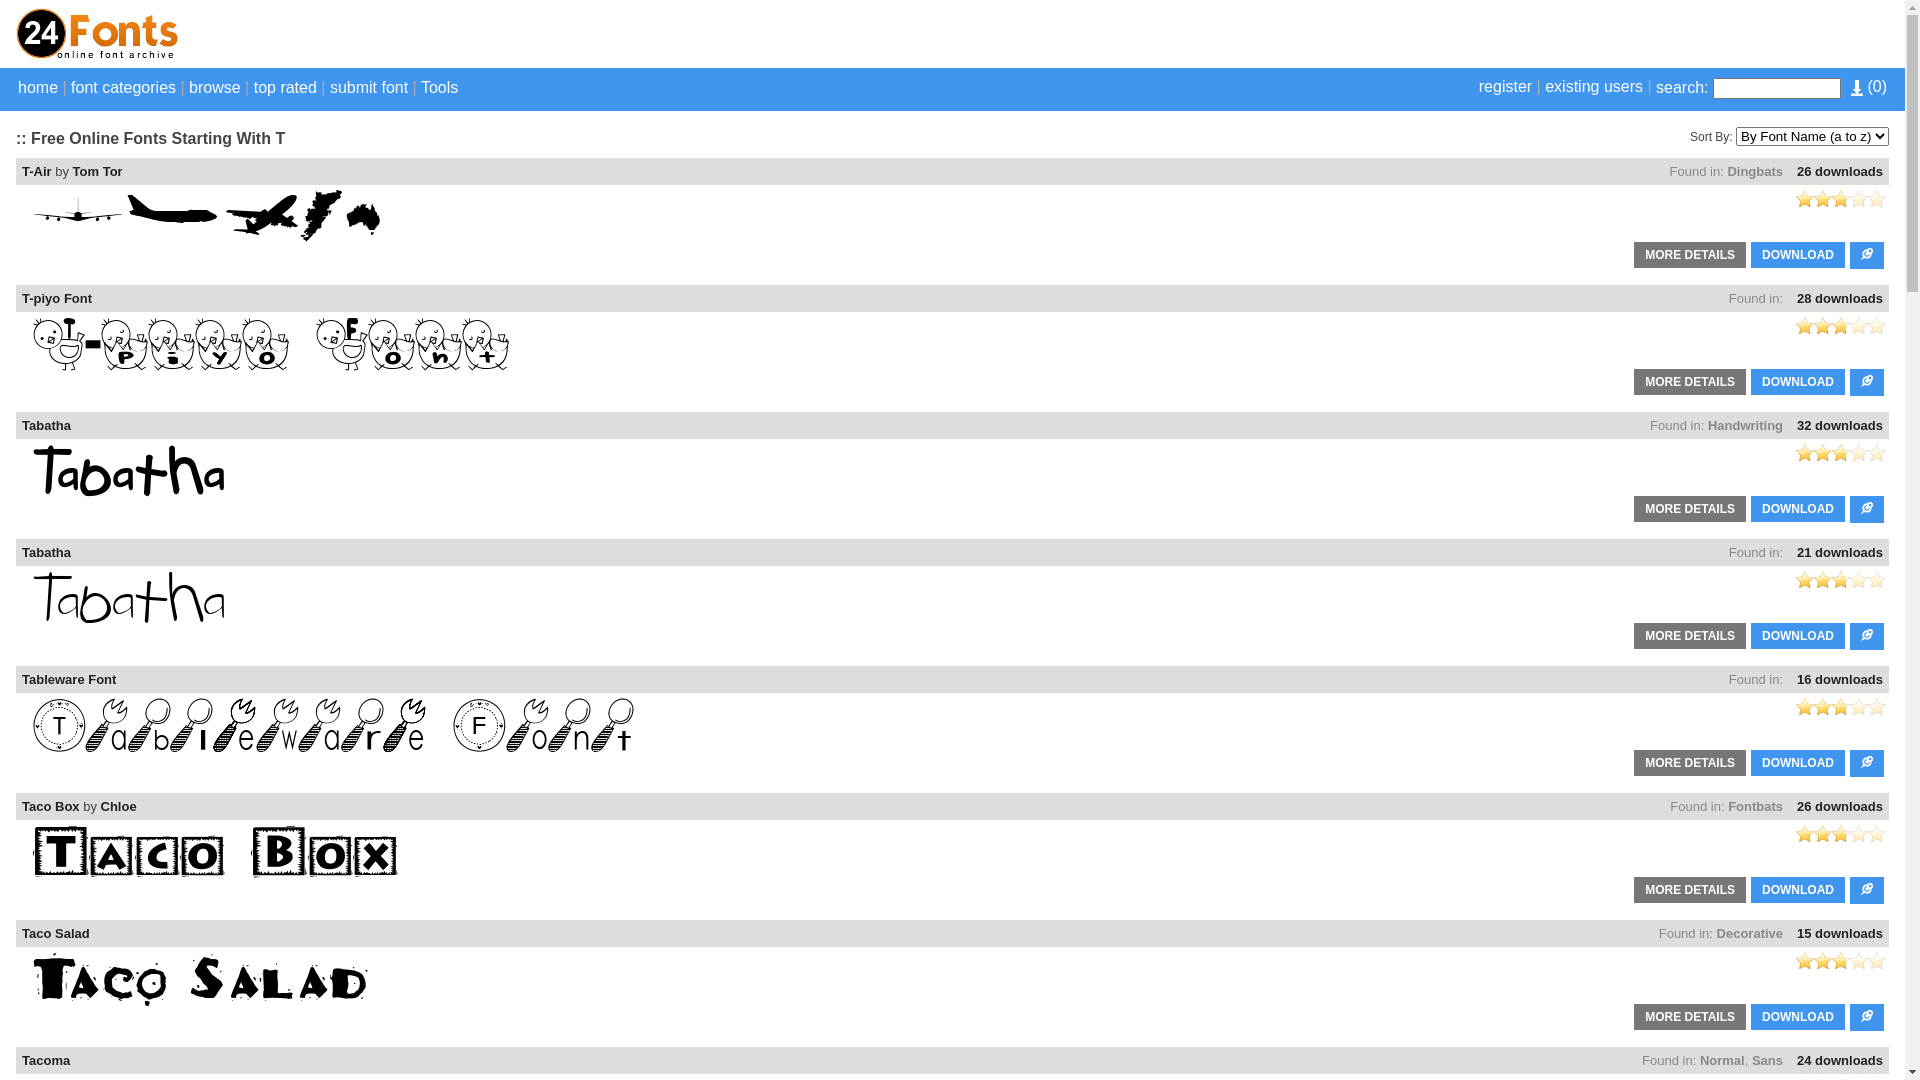  What do you see at coordinates (215, 88) in the screenshot?
I see `browse` at bounding box center [215, 88].